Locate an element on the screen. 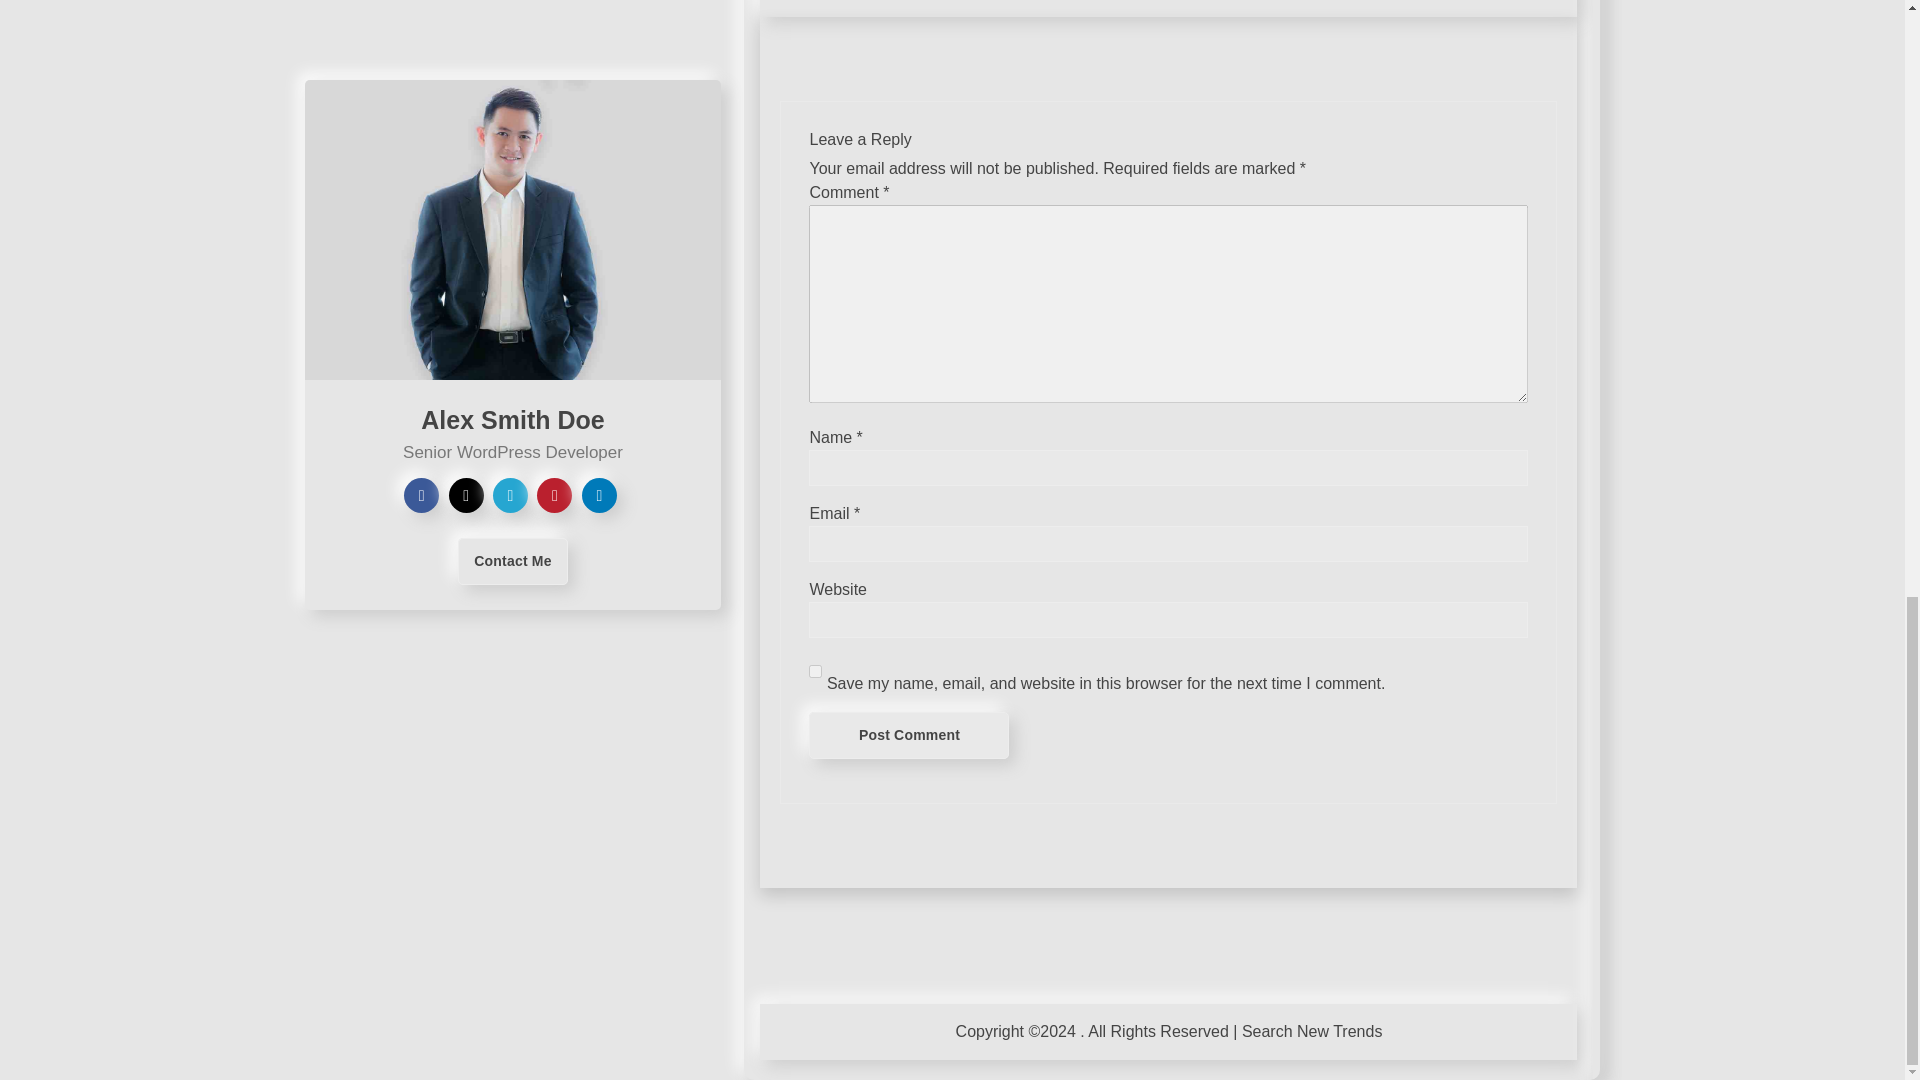 Image resolution: width=1920 pixels, height=1080 pixels. Post Comment is located at coordinates (908, 735).